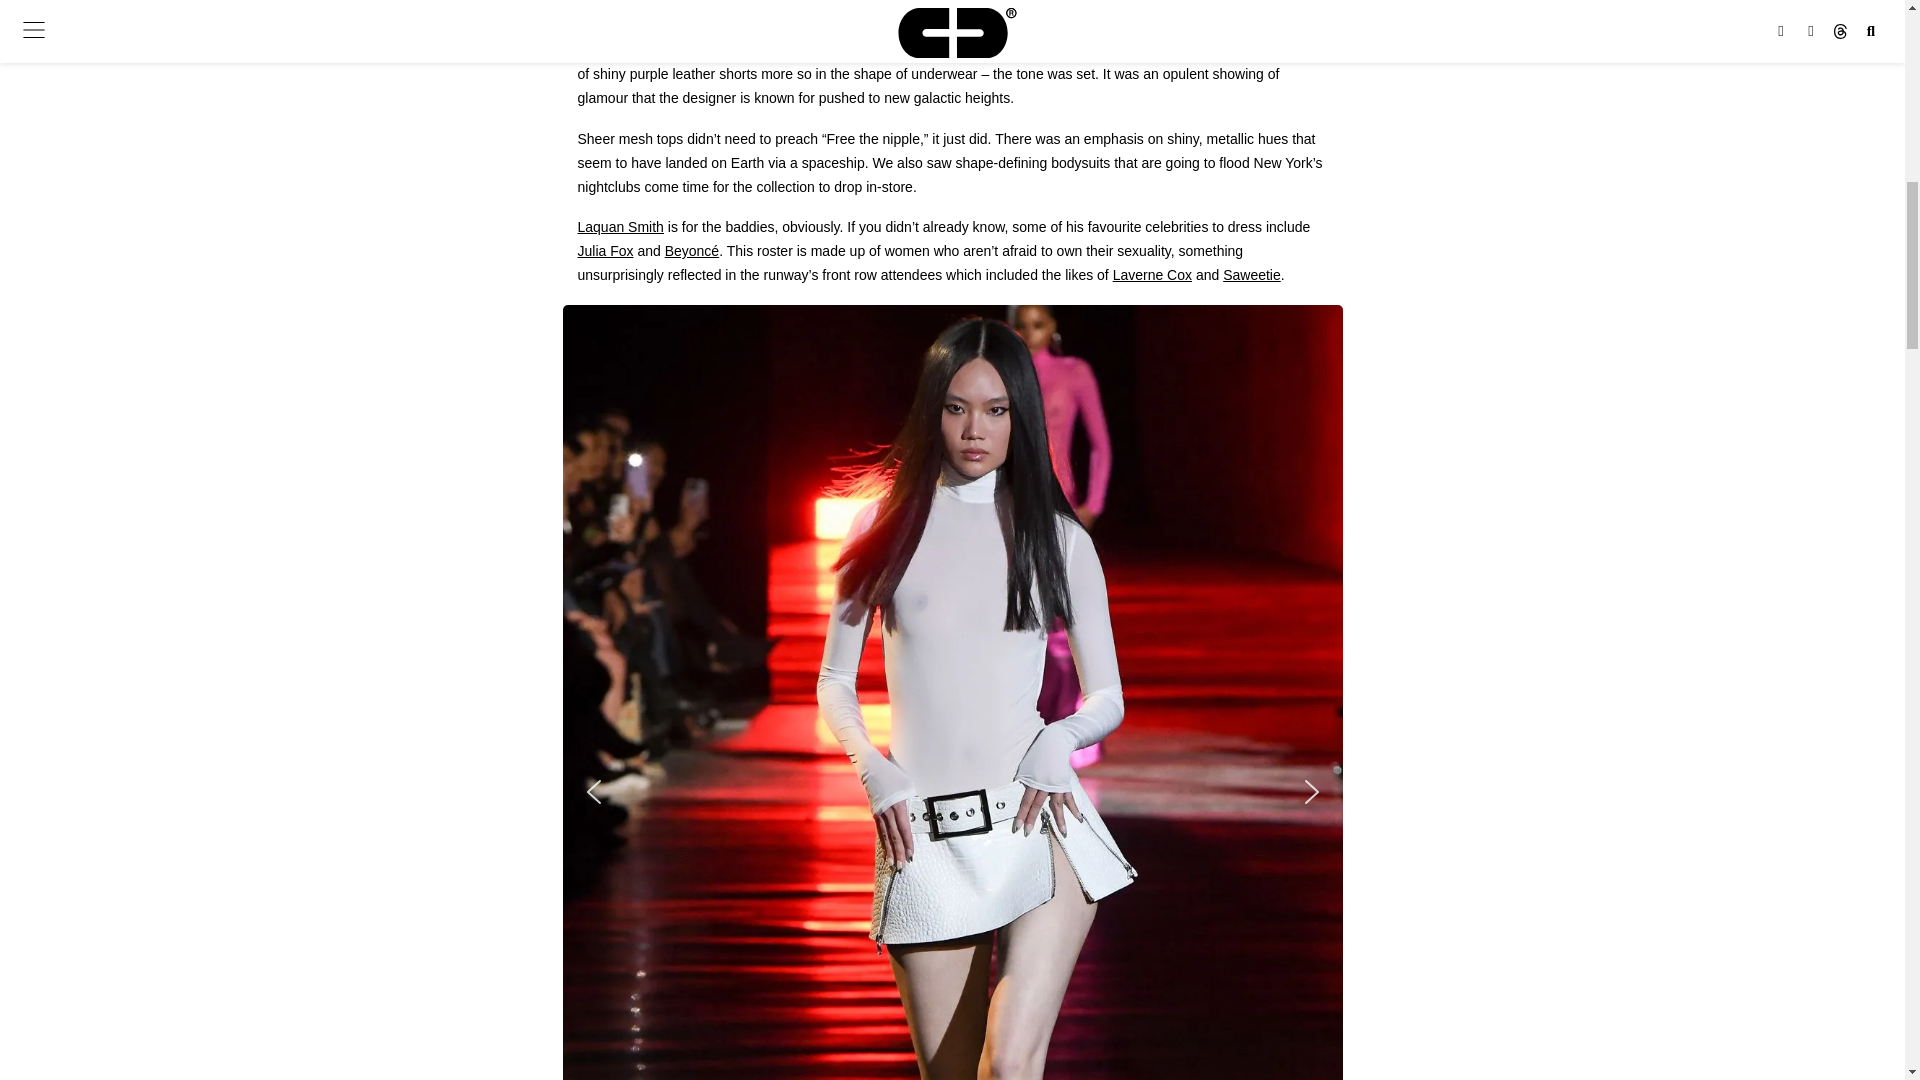  What do you see at coordinates (620, 227) in the screenshot?
I see `Laquan Smith` at bounding box center [620, 227].